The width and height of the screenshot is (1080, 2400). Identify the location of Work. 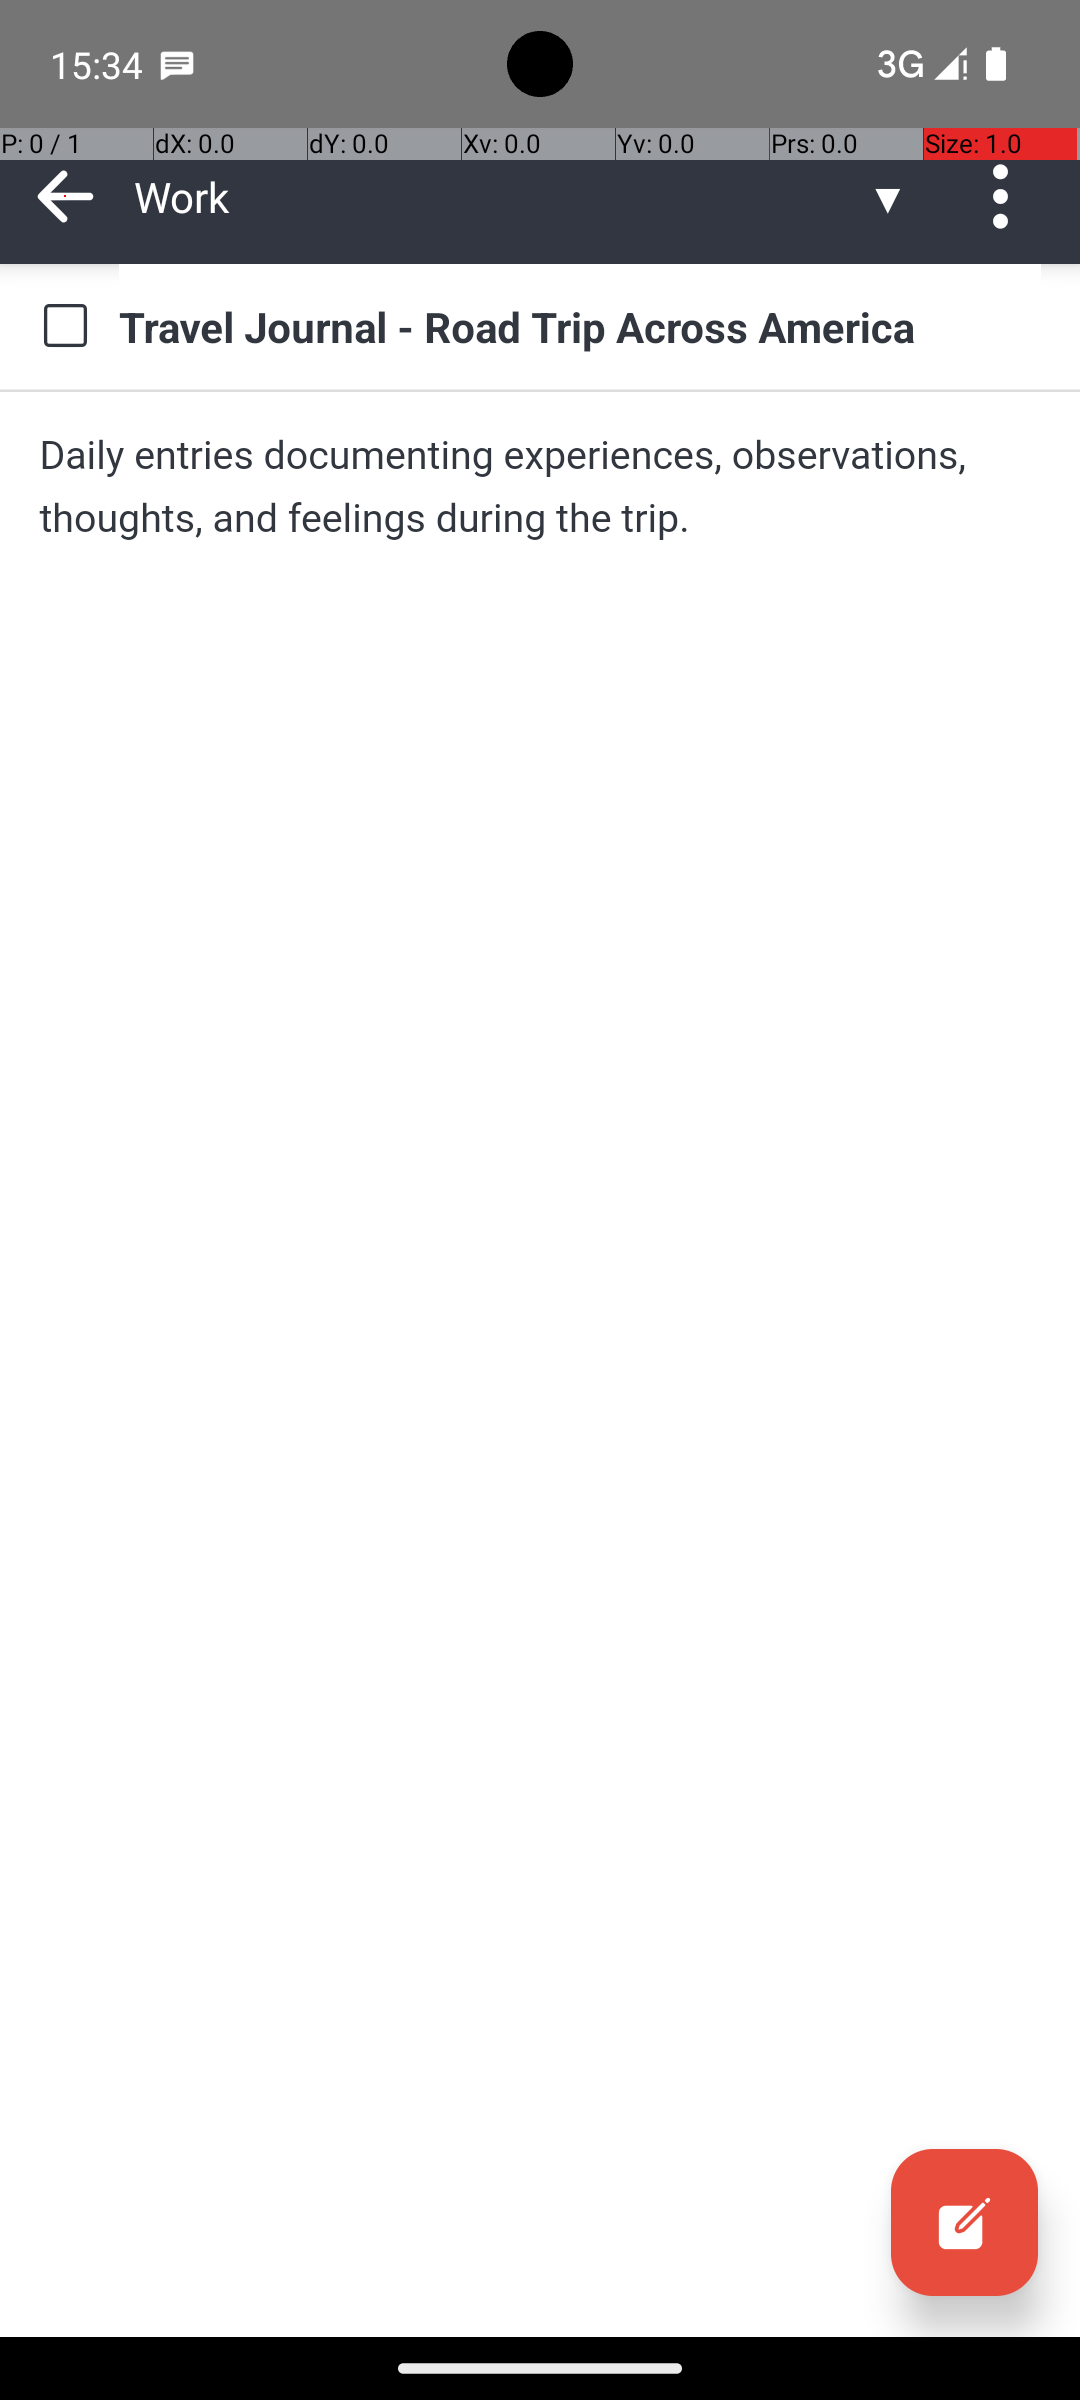
(500, 196).